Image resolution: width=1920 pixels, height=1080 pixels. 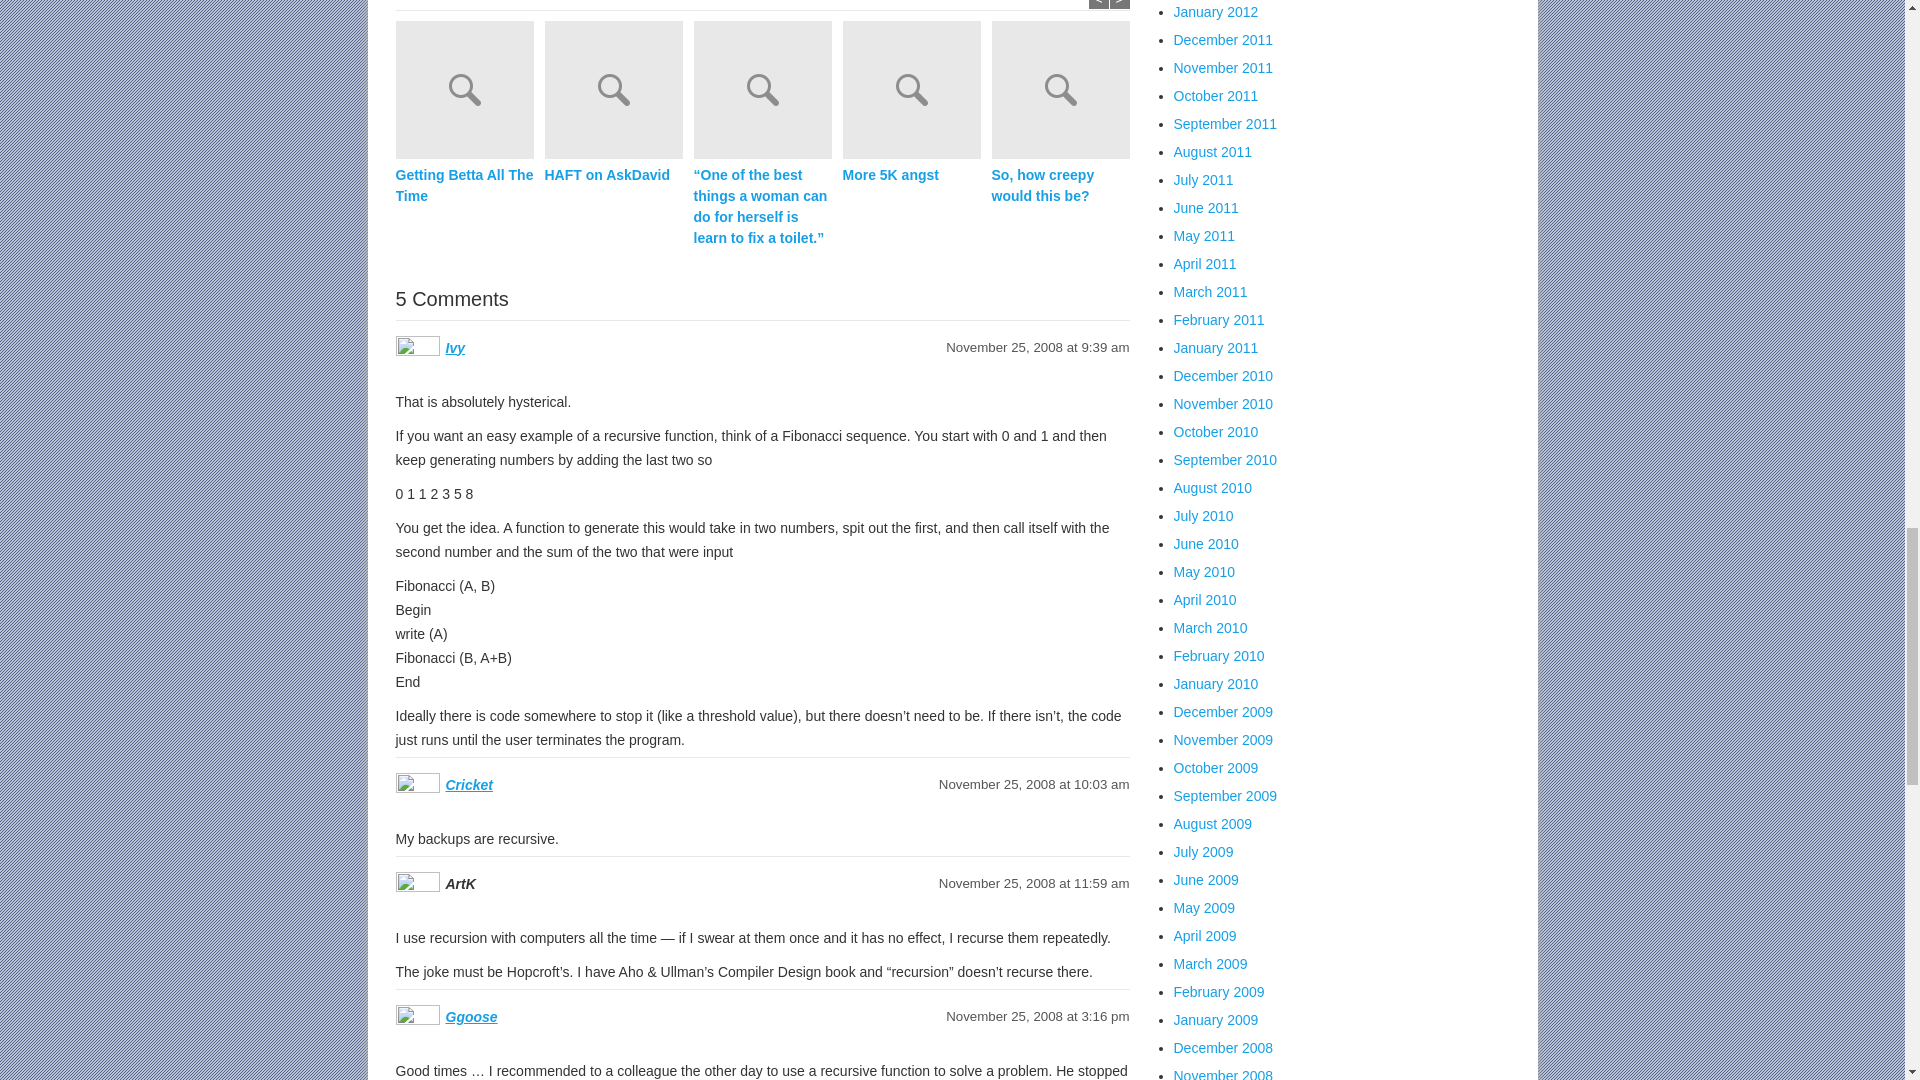 What do you see at coordinates (470, 92) in the screenshot?
I see `Getting Betta All The Time` at bounding box center [470, 92].